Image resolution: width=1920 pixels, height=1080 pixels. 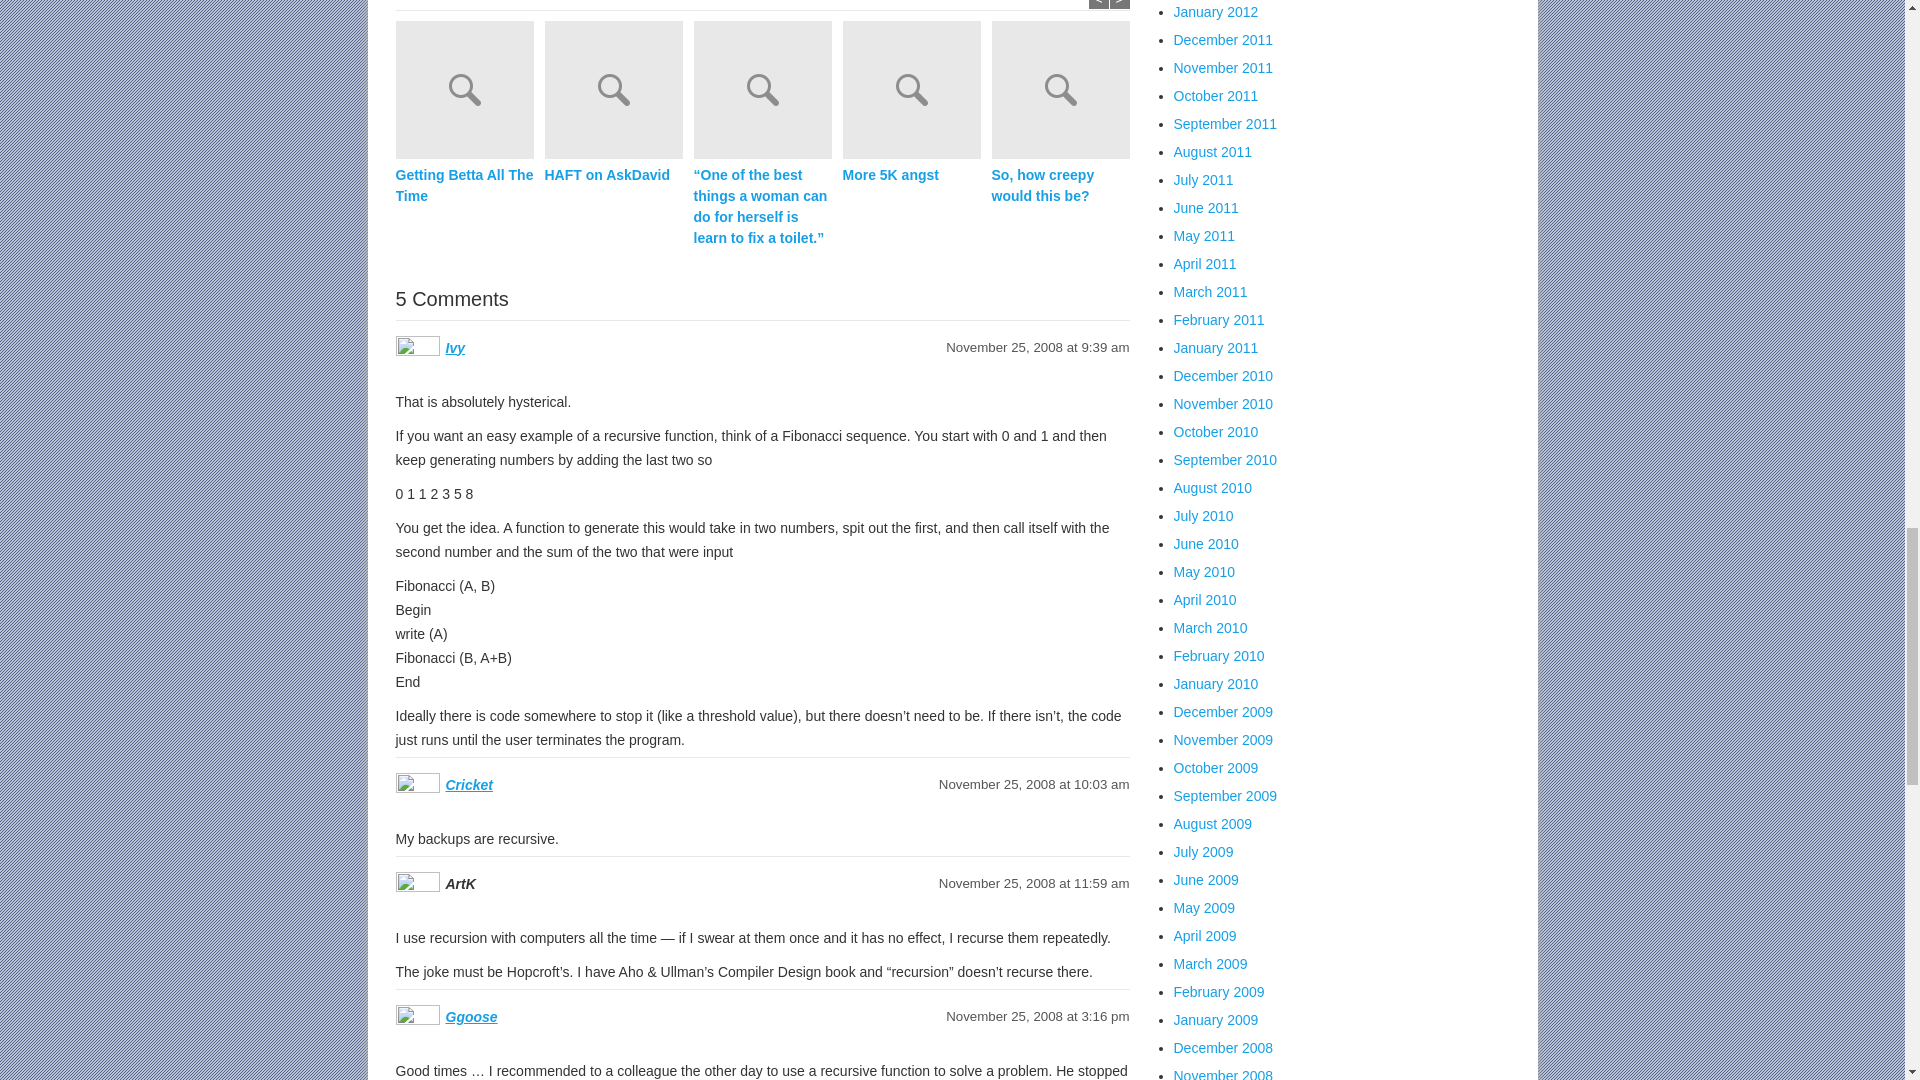 What do you see at coordinates (470, 92) in the screenshot?
I see `Getting Betta All The Time` at bounding box center [470, 92].